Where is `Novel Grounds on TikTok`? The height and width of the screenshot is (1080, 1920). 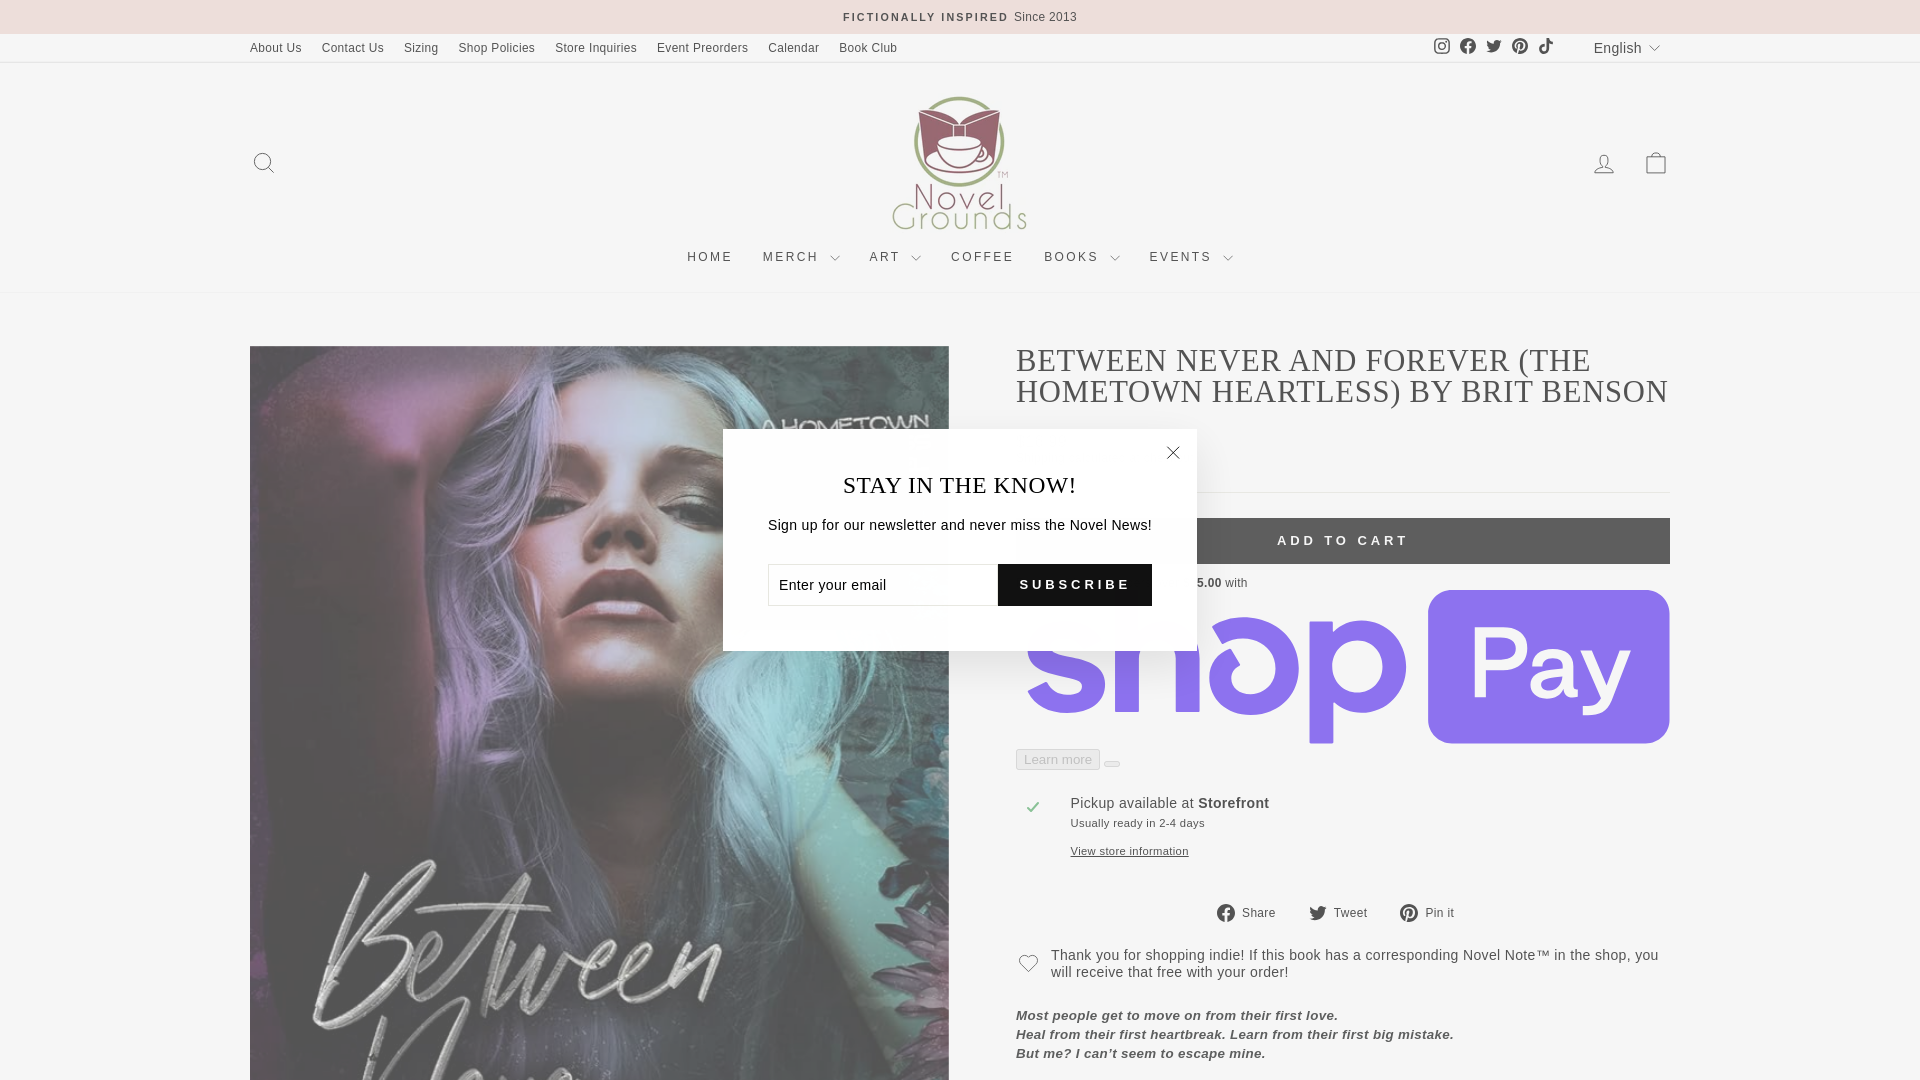
Novel Grounds on TikTok is located at coordinates (1546, 47).